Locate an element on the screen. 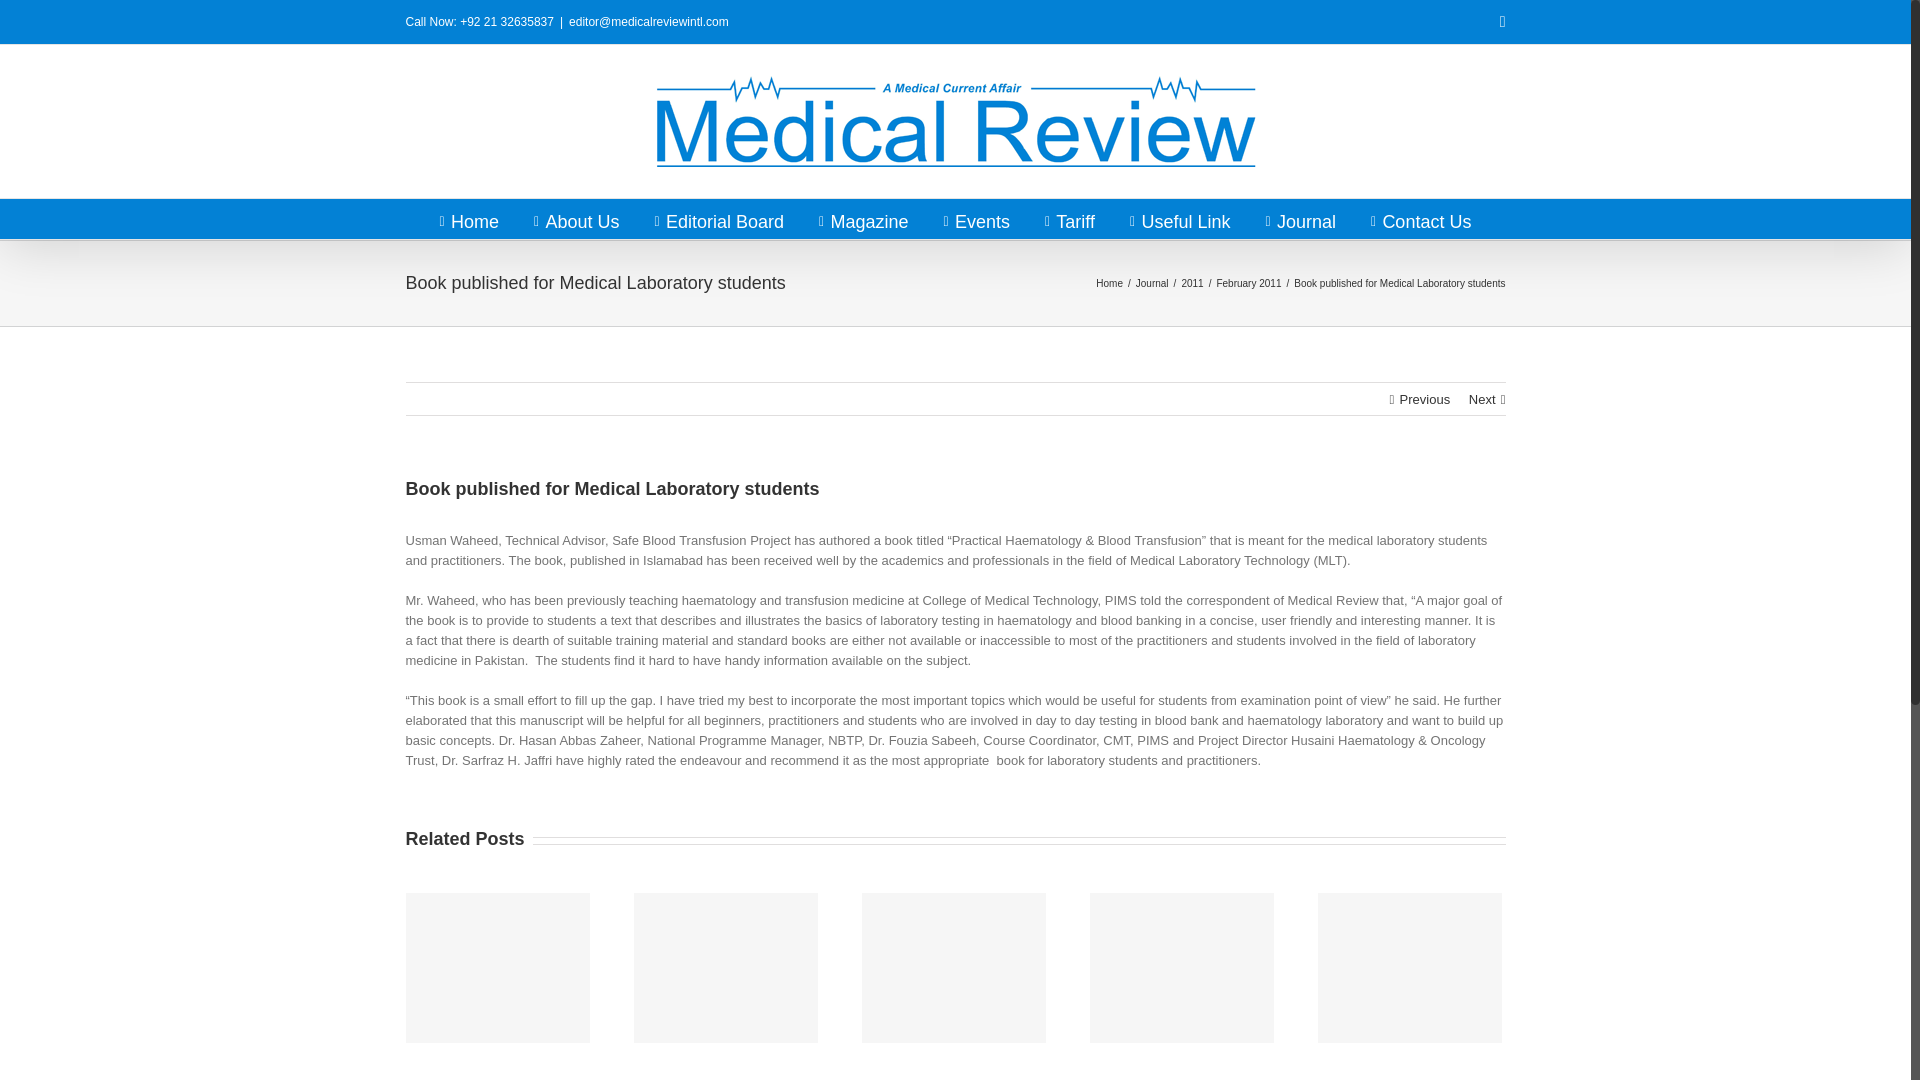  February 2011 is located at coordinates (1248, 283).